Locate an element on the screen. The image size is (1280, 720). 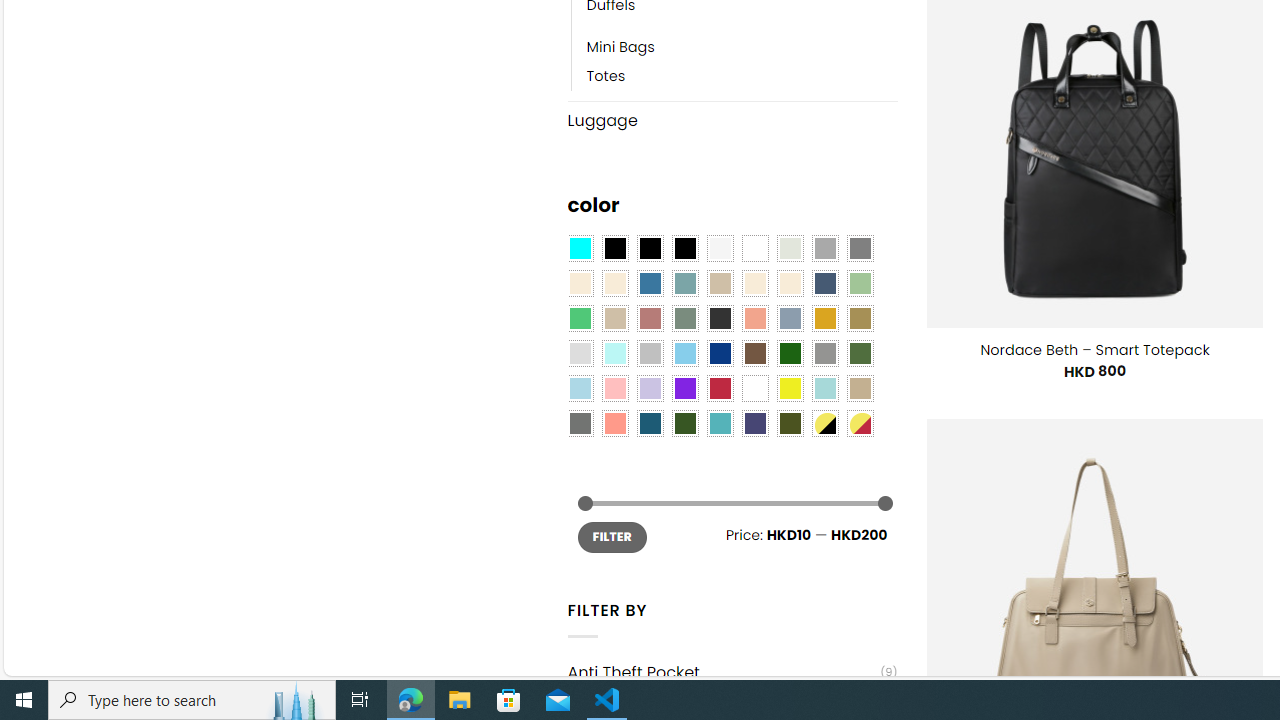
Blue Sage is located at coordinates (684, 283).